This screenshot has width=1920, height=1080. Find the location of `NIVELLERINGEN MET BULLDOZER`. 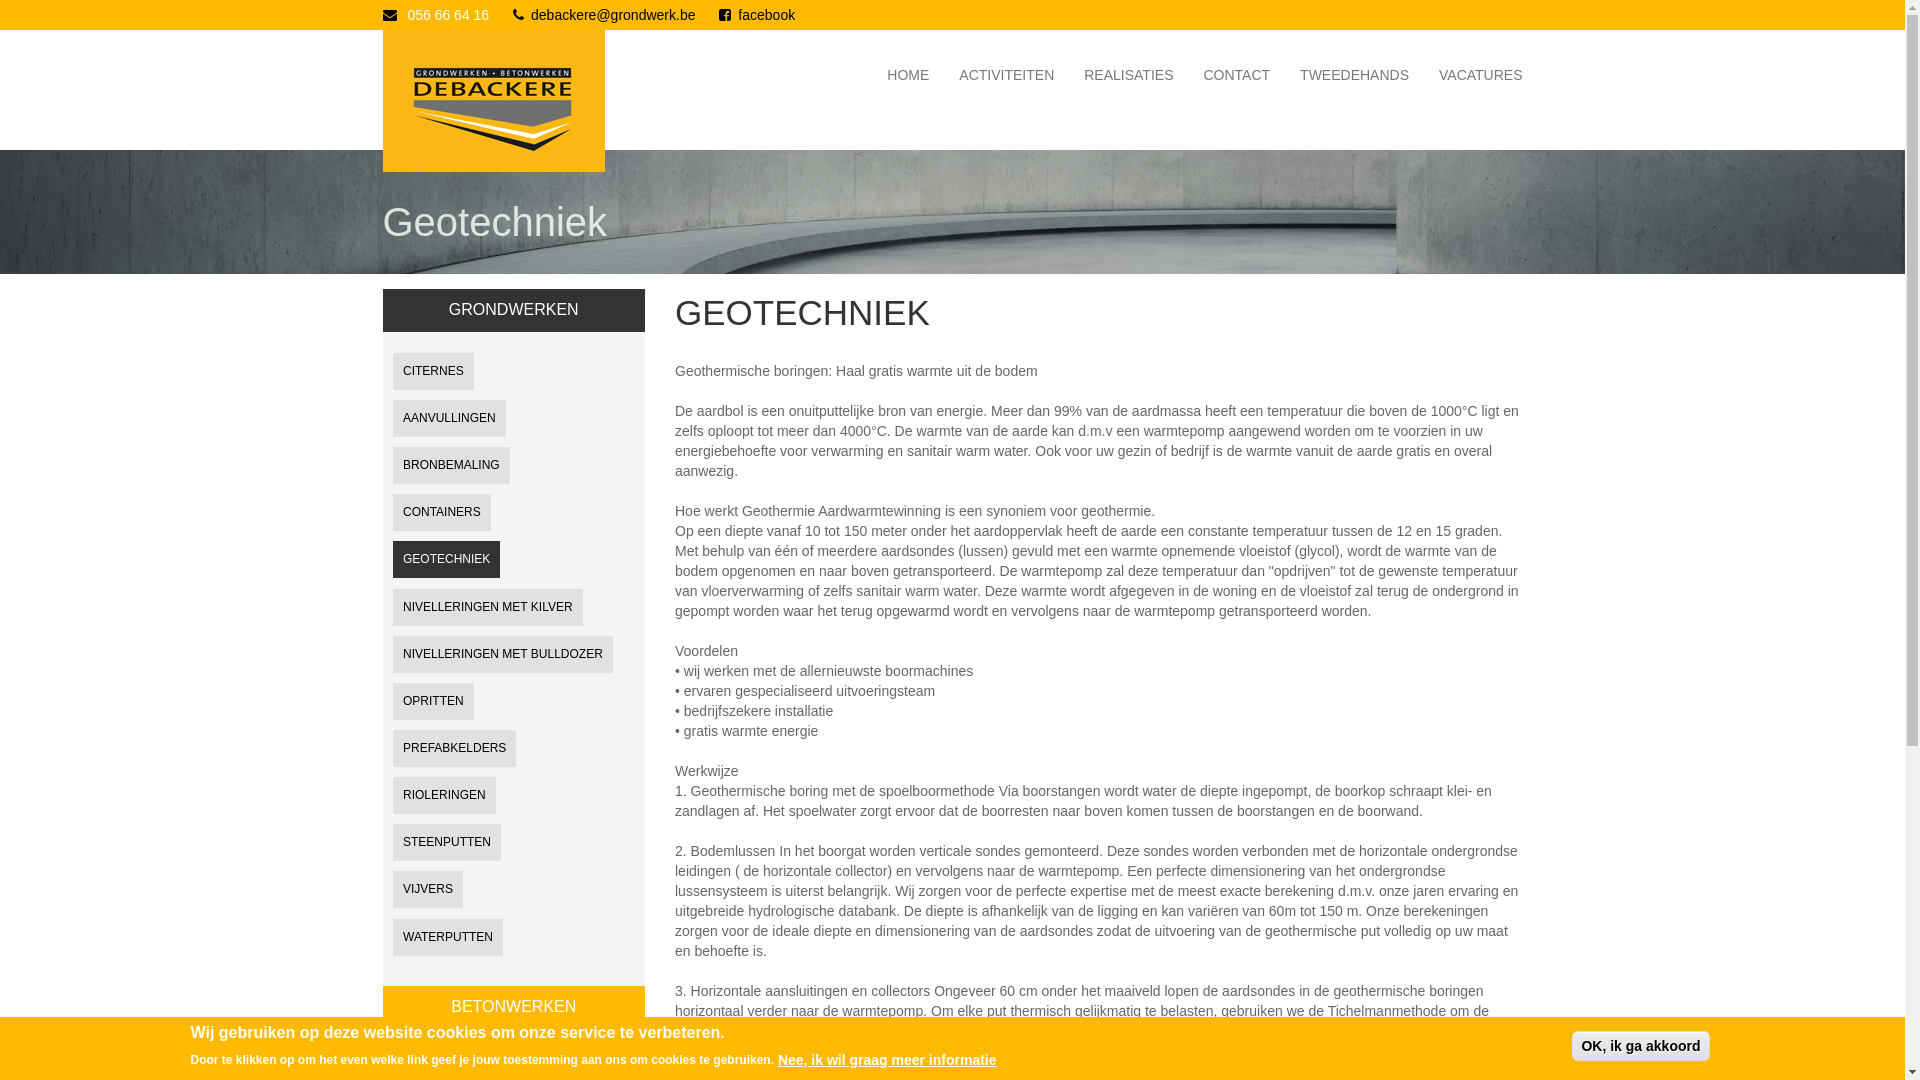

NIVELLERINGEN MET BULLDOZER is located at coordinates (502, 654).